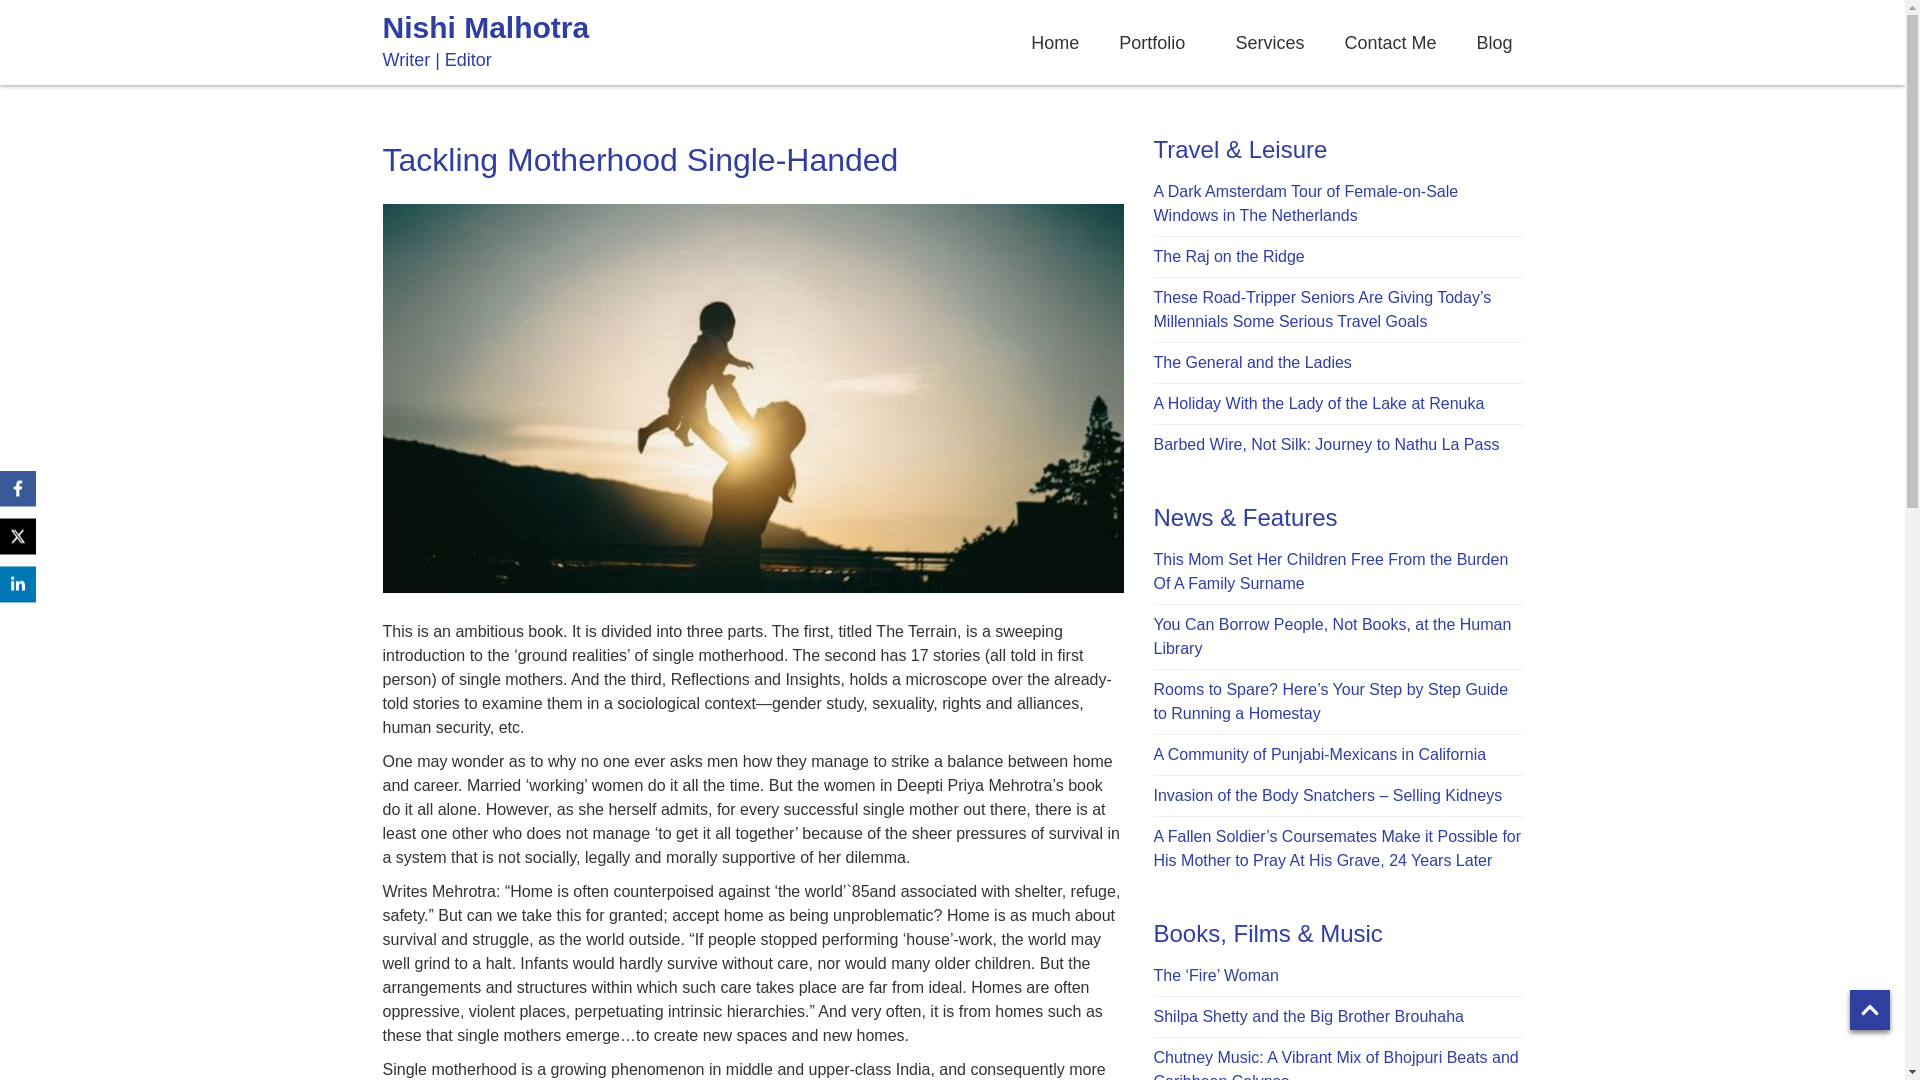 Image resolution: width=1920 pixels, height=1080 pixels. I want to click on The Raj on the Ridge, so click(1229, 256).